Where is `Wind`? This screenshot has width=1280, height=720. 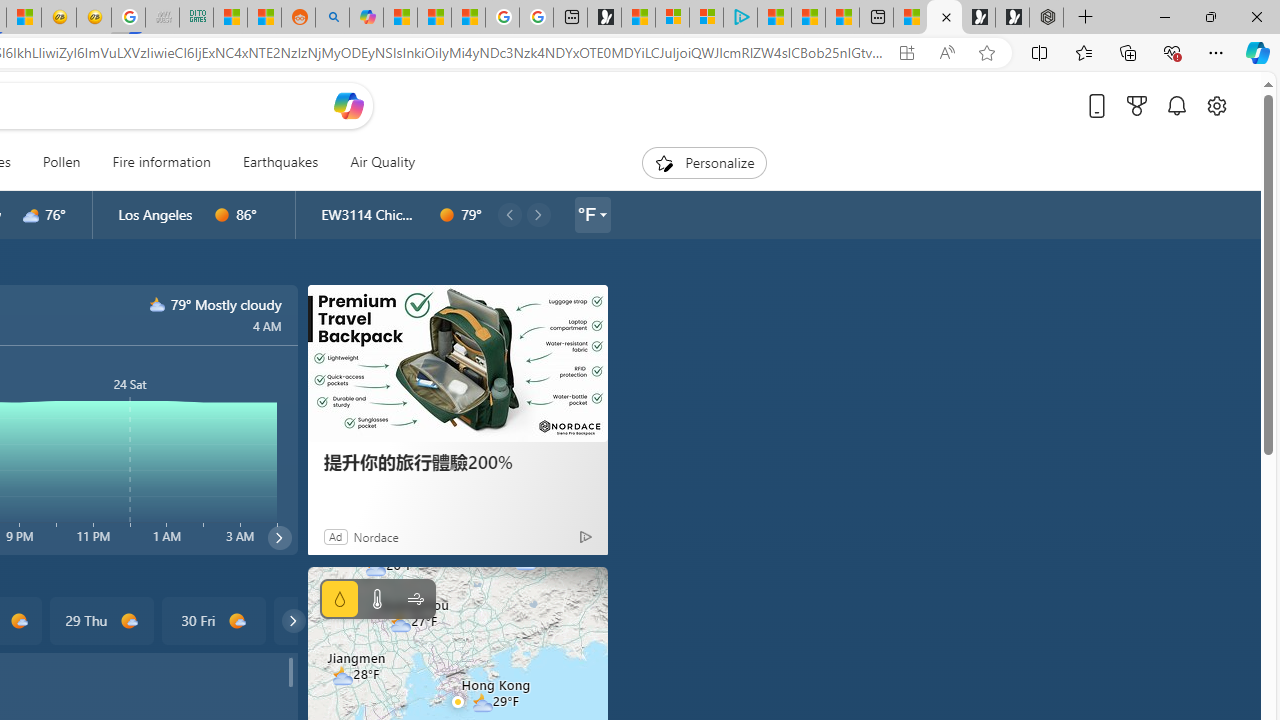 Wind is located at coordinates (414, 599).